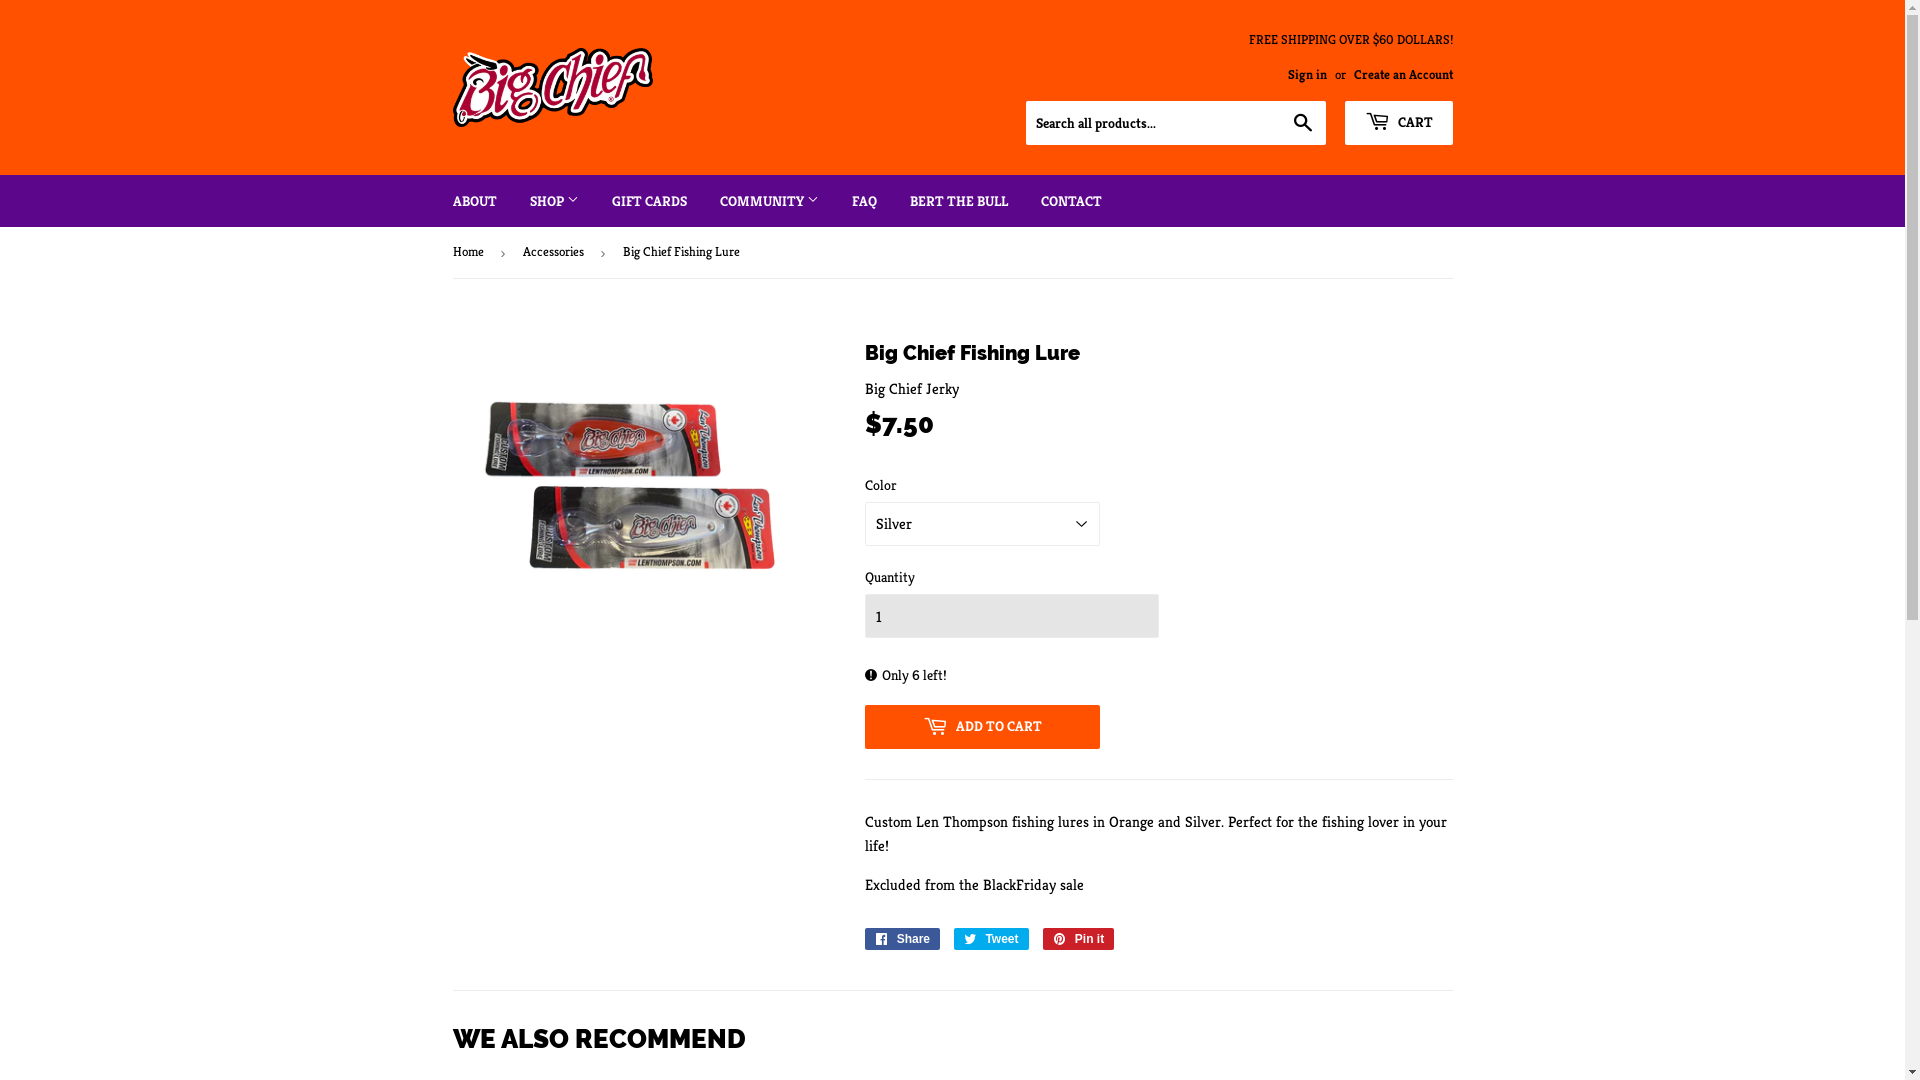 This screenshot has height=1080, width=1920. Describe the element at coordinates (864, 201) in the screenshot. I see `FAQ` at that location.